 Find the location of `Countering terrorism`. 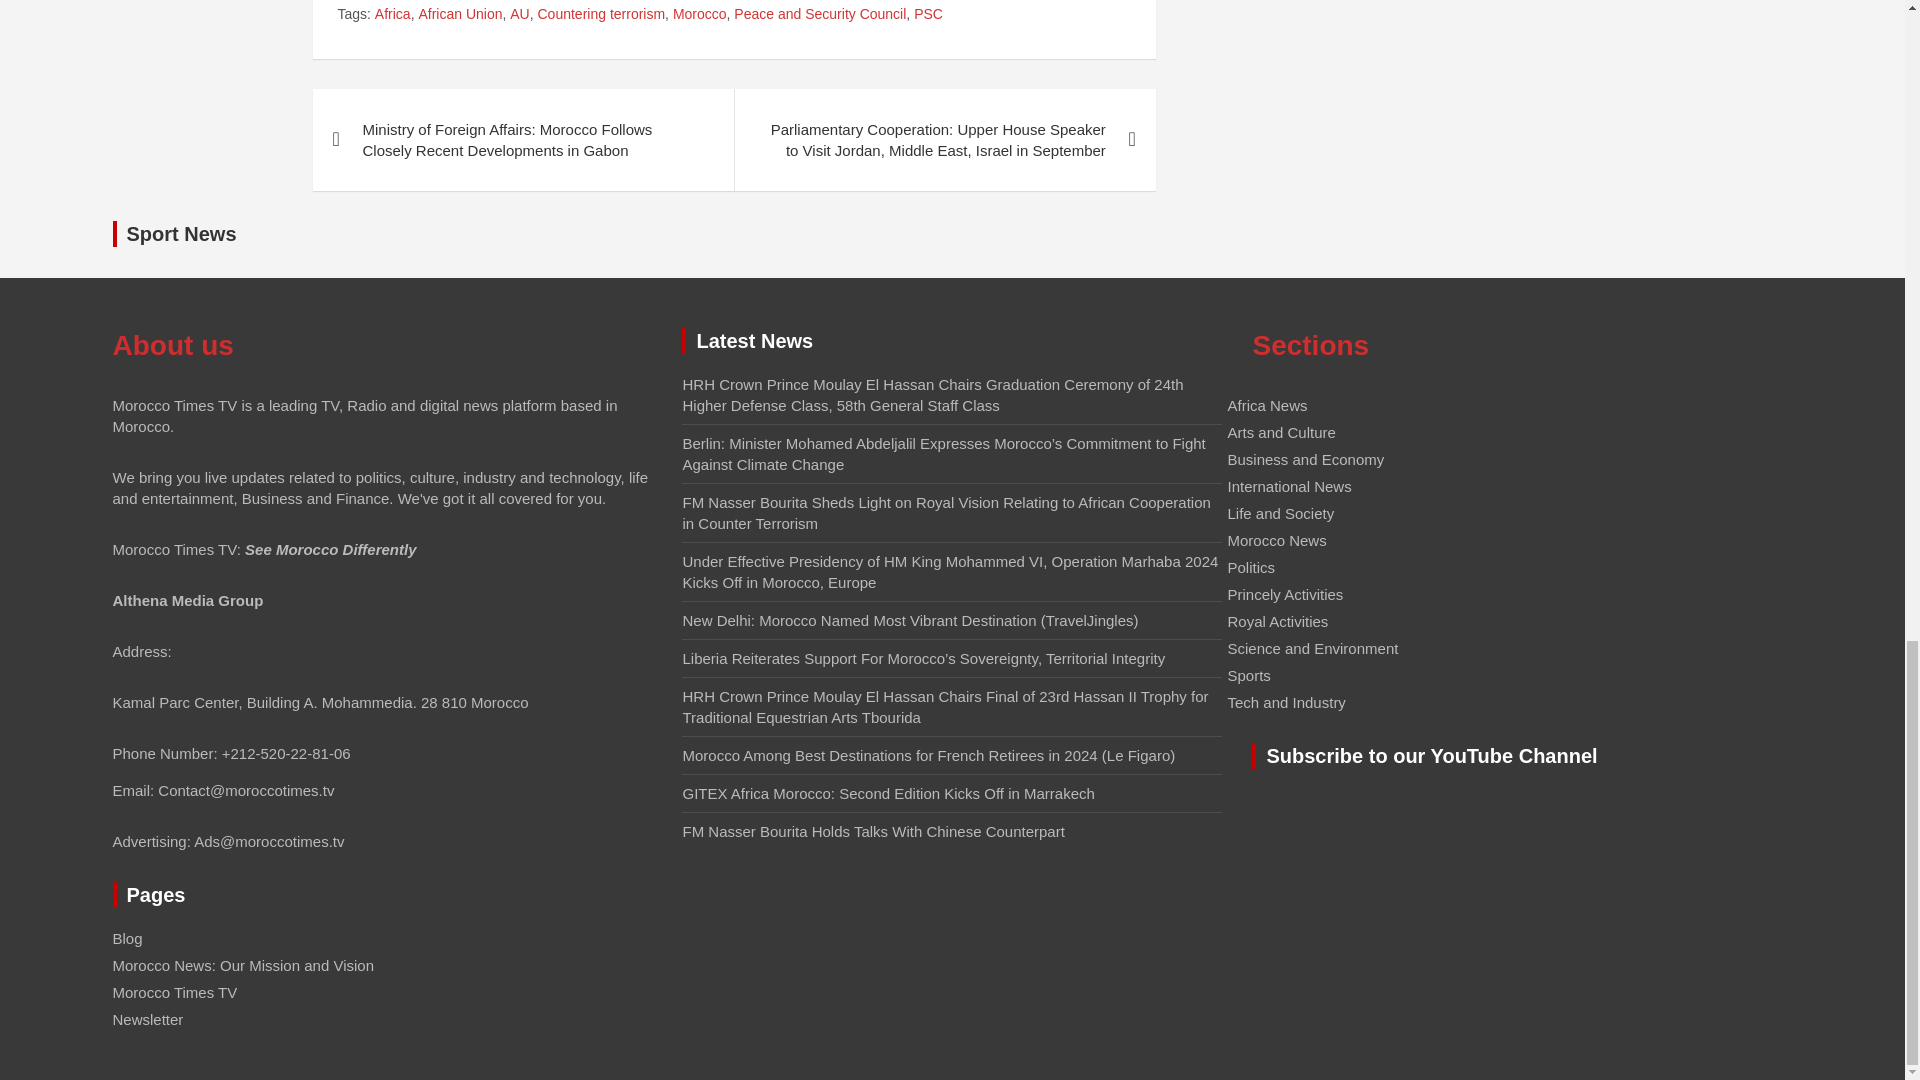

Countering terrorism is located at coordinates (602, 14).